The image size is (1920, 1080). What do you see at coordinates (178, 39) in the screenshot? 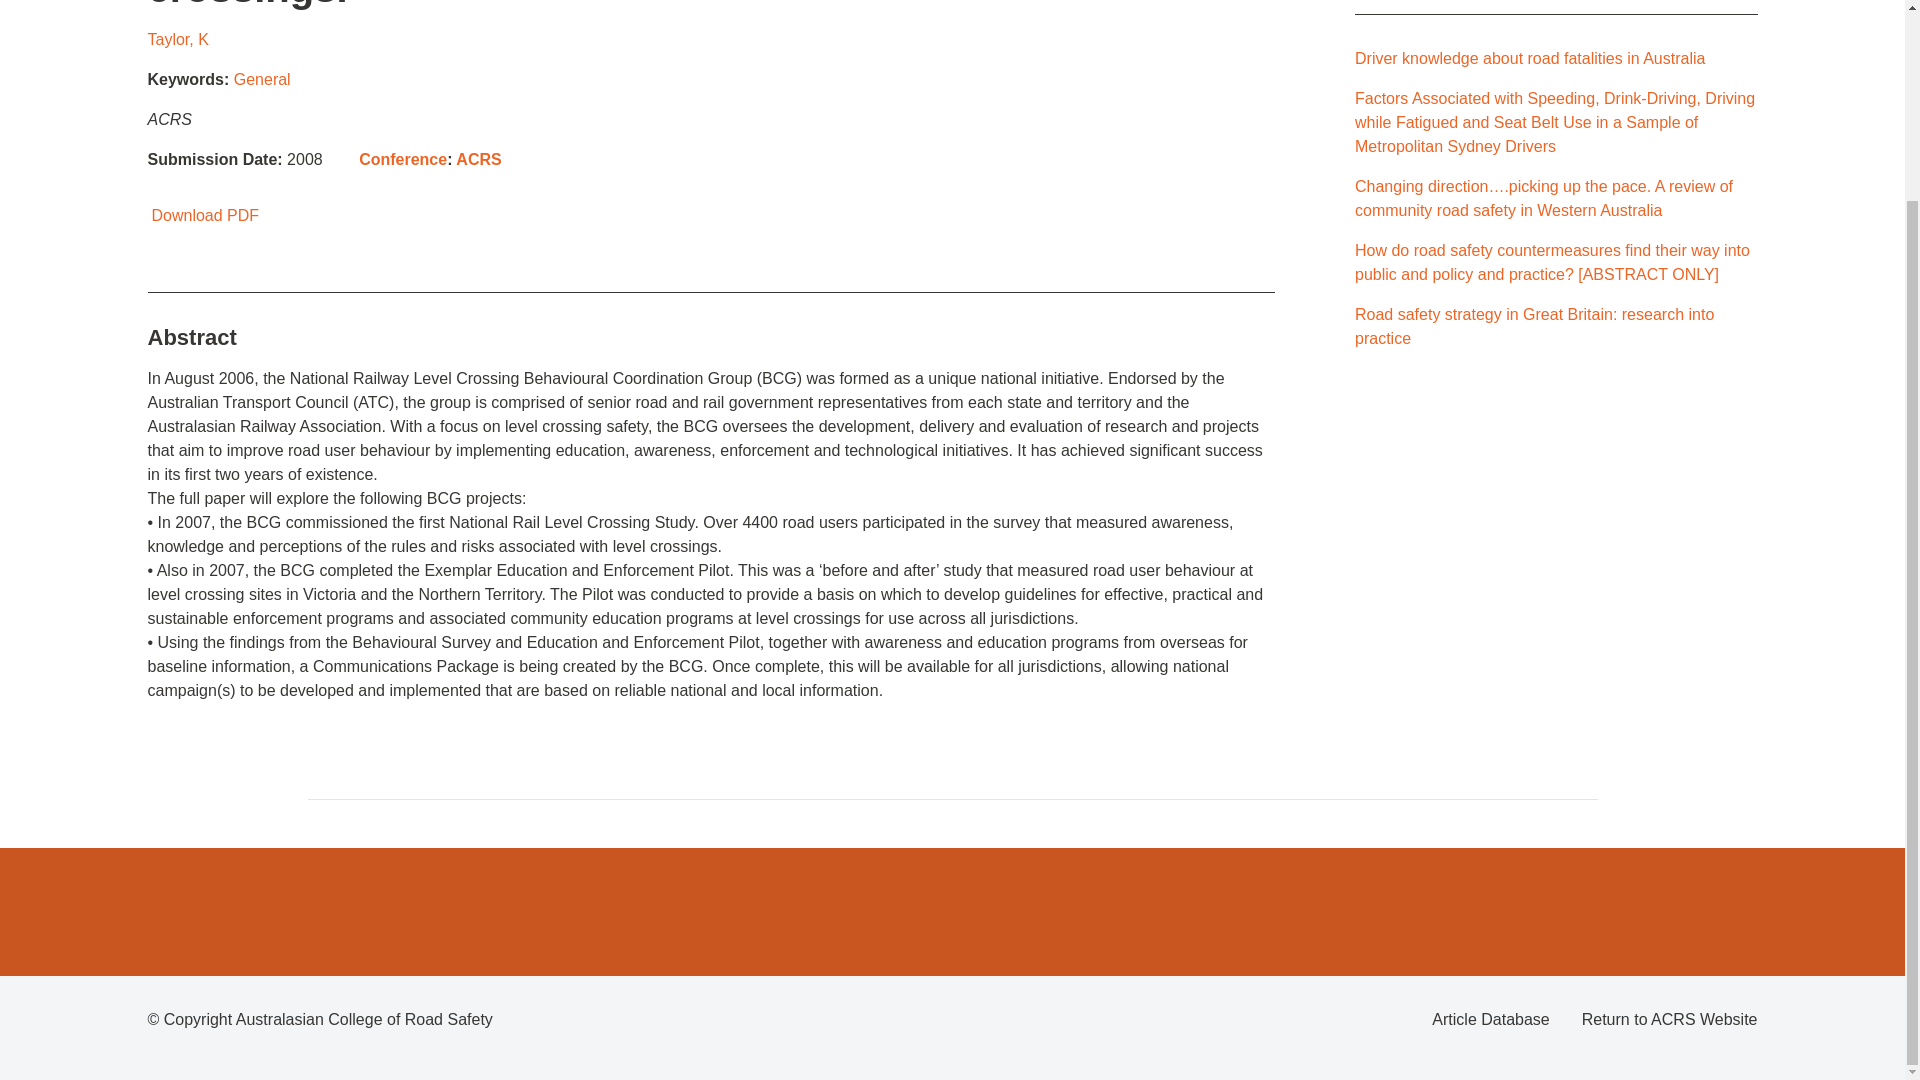
I see `Taylor, K` at bounding box center [178, 39].